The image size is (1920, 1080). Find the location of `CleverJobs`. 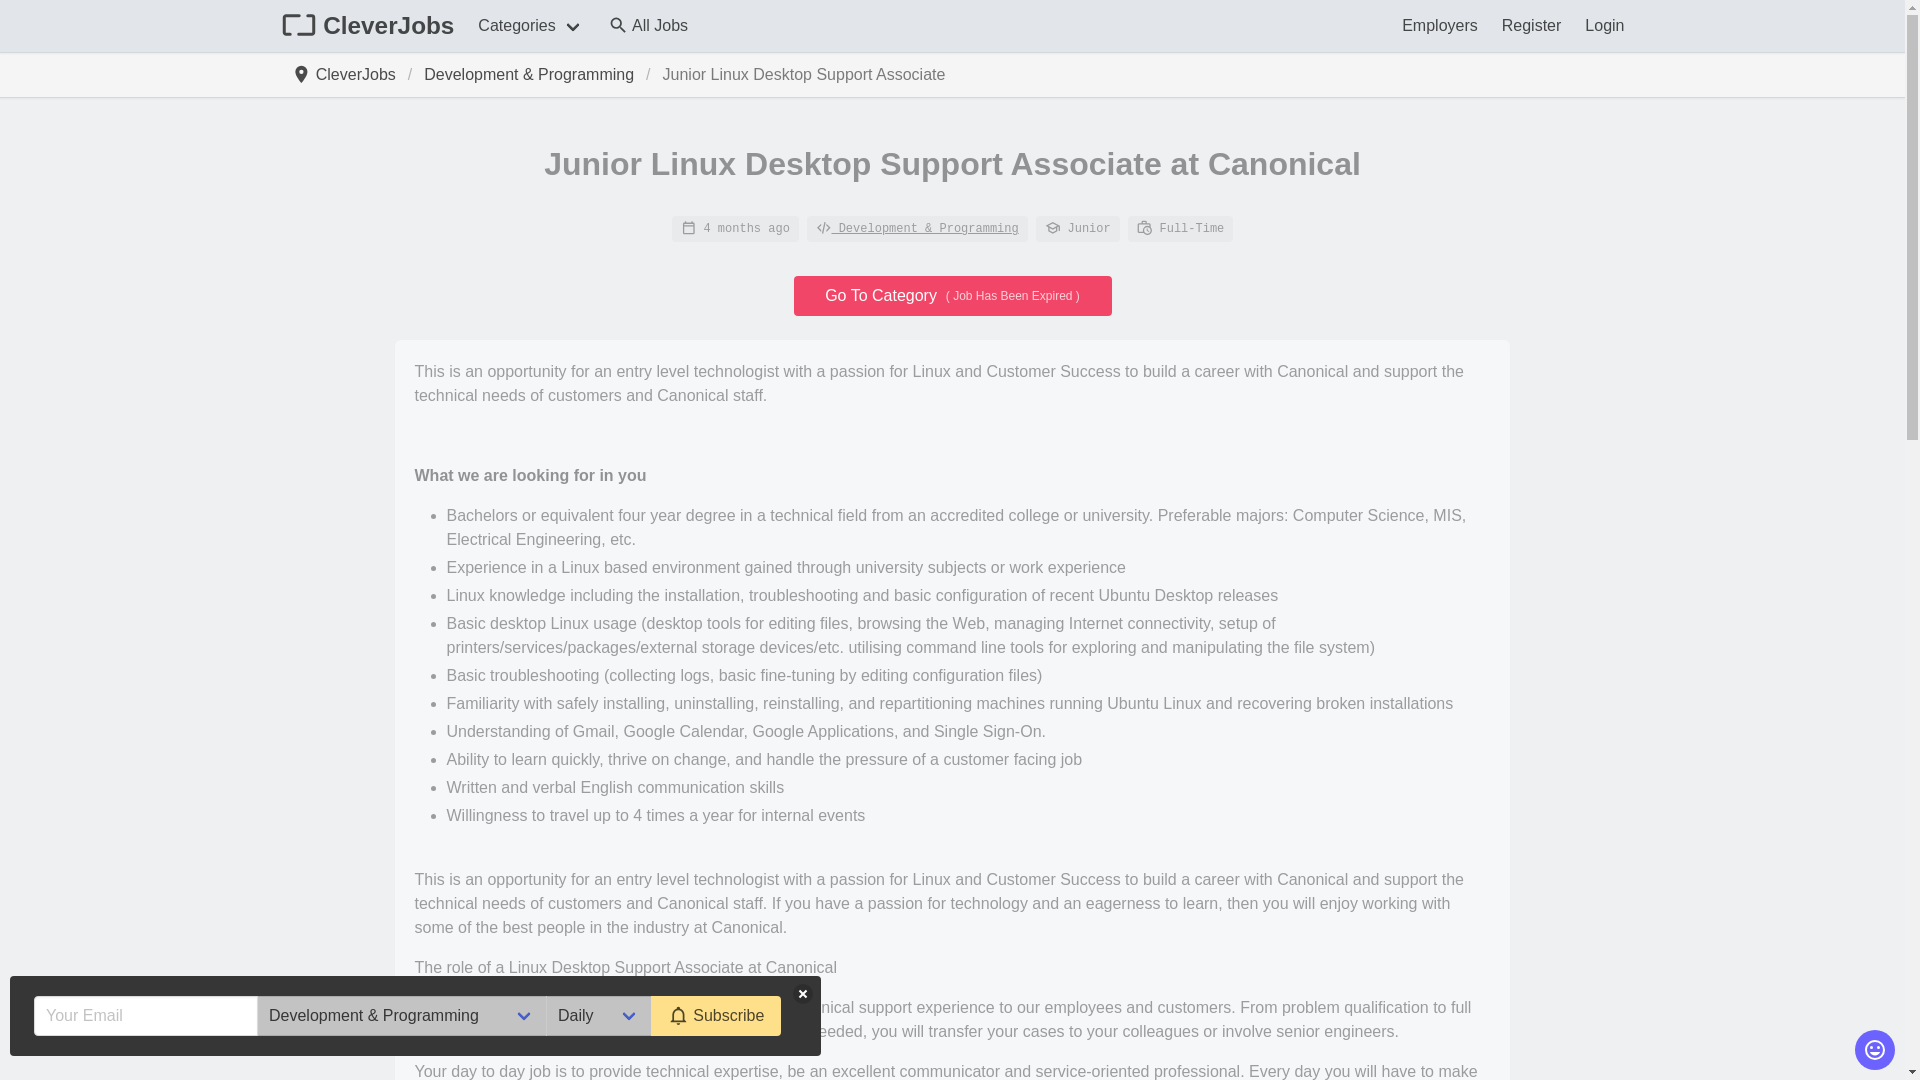

CleverJobs is located at coordinates (367, 26).